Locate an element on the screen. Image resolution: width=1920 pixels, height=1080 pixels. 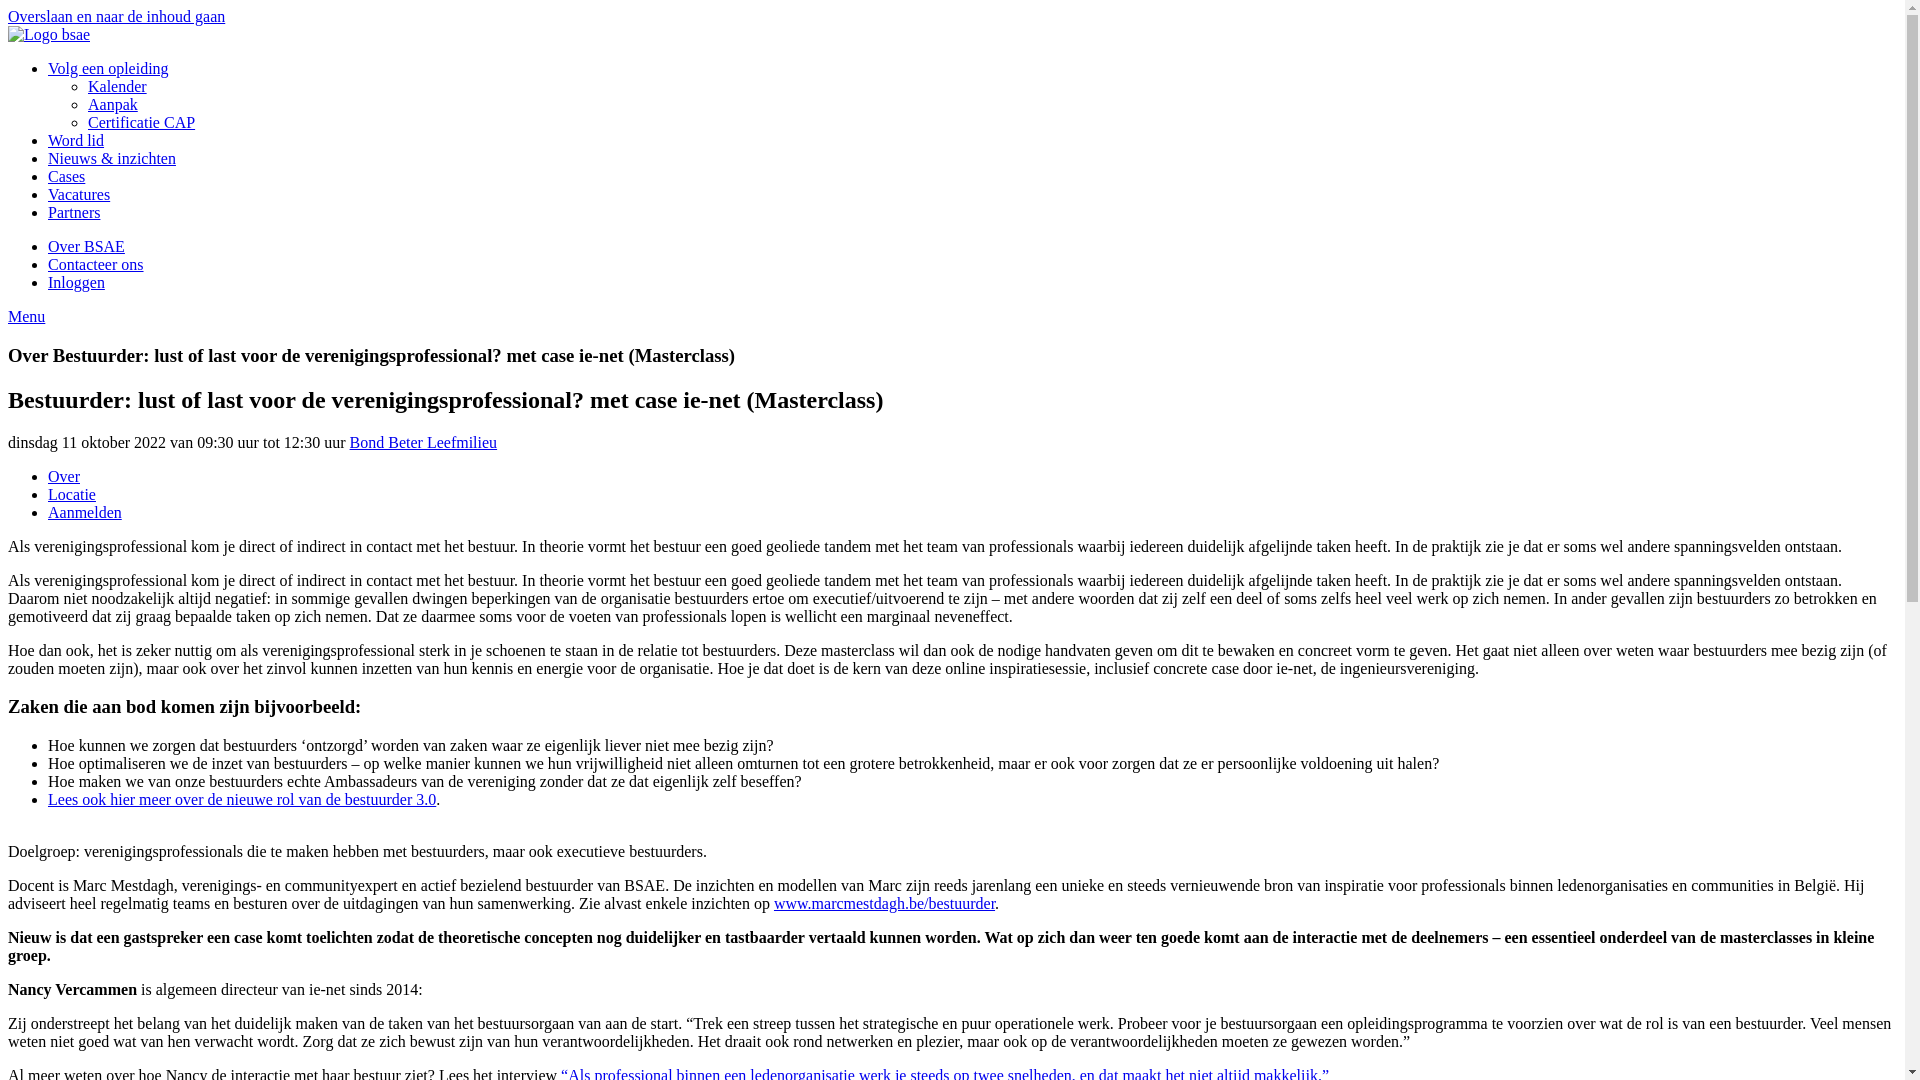
Over is located at coordinates (64, 476).